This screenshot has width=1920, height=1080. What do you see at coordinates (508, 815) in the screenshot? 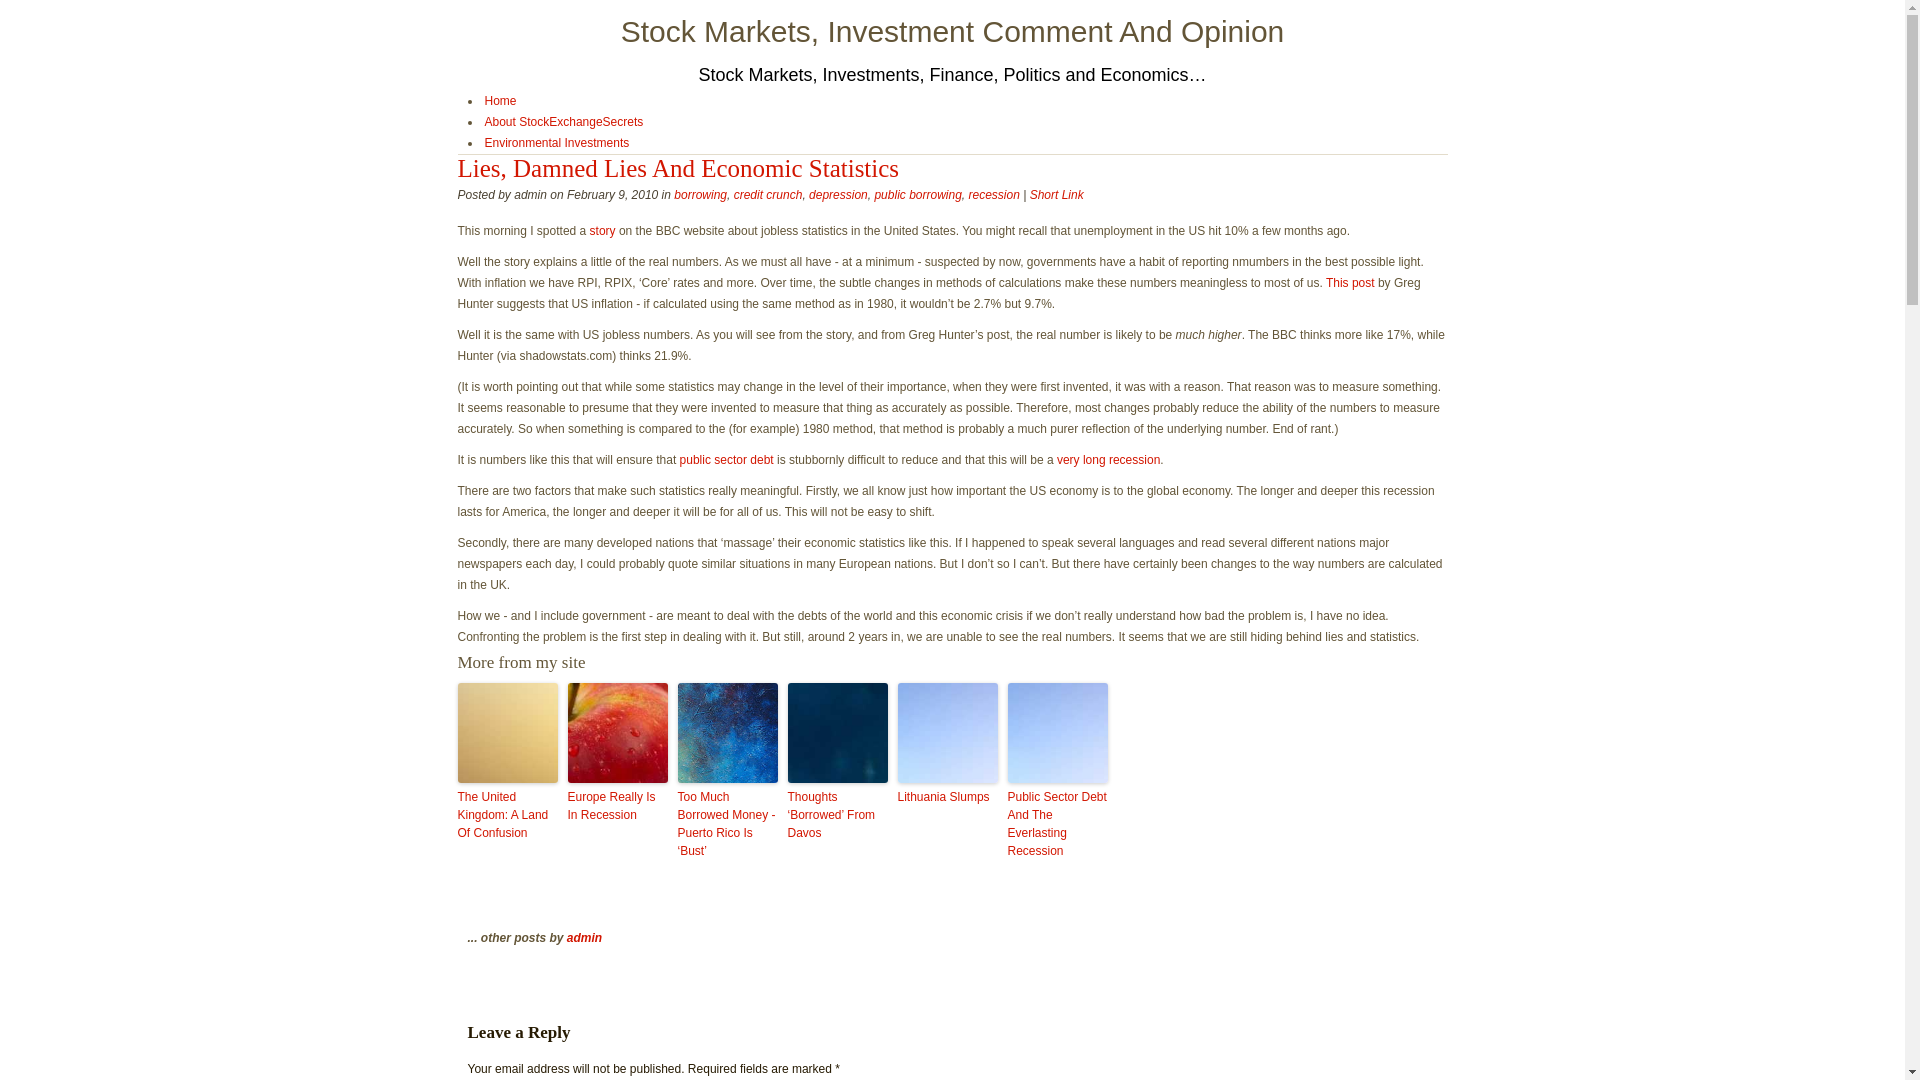
I see `The United Kingdom: A Land Of Confusion` at bounding box center [508, 815].